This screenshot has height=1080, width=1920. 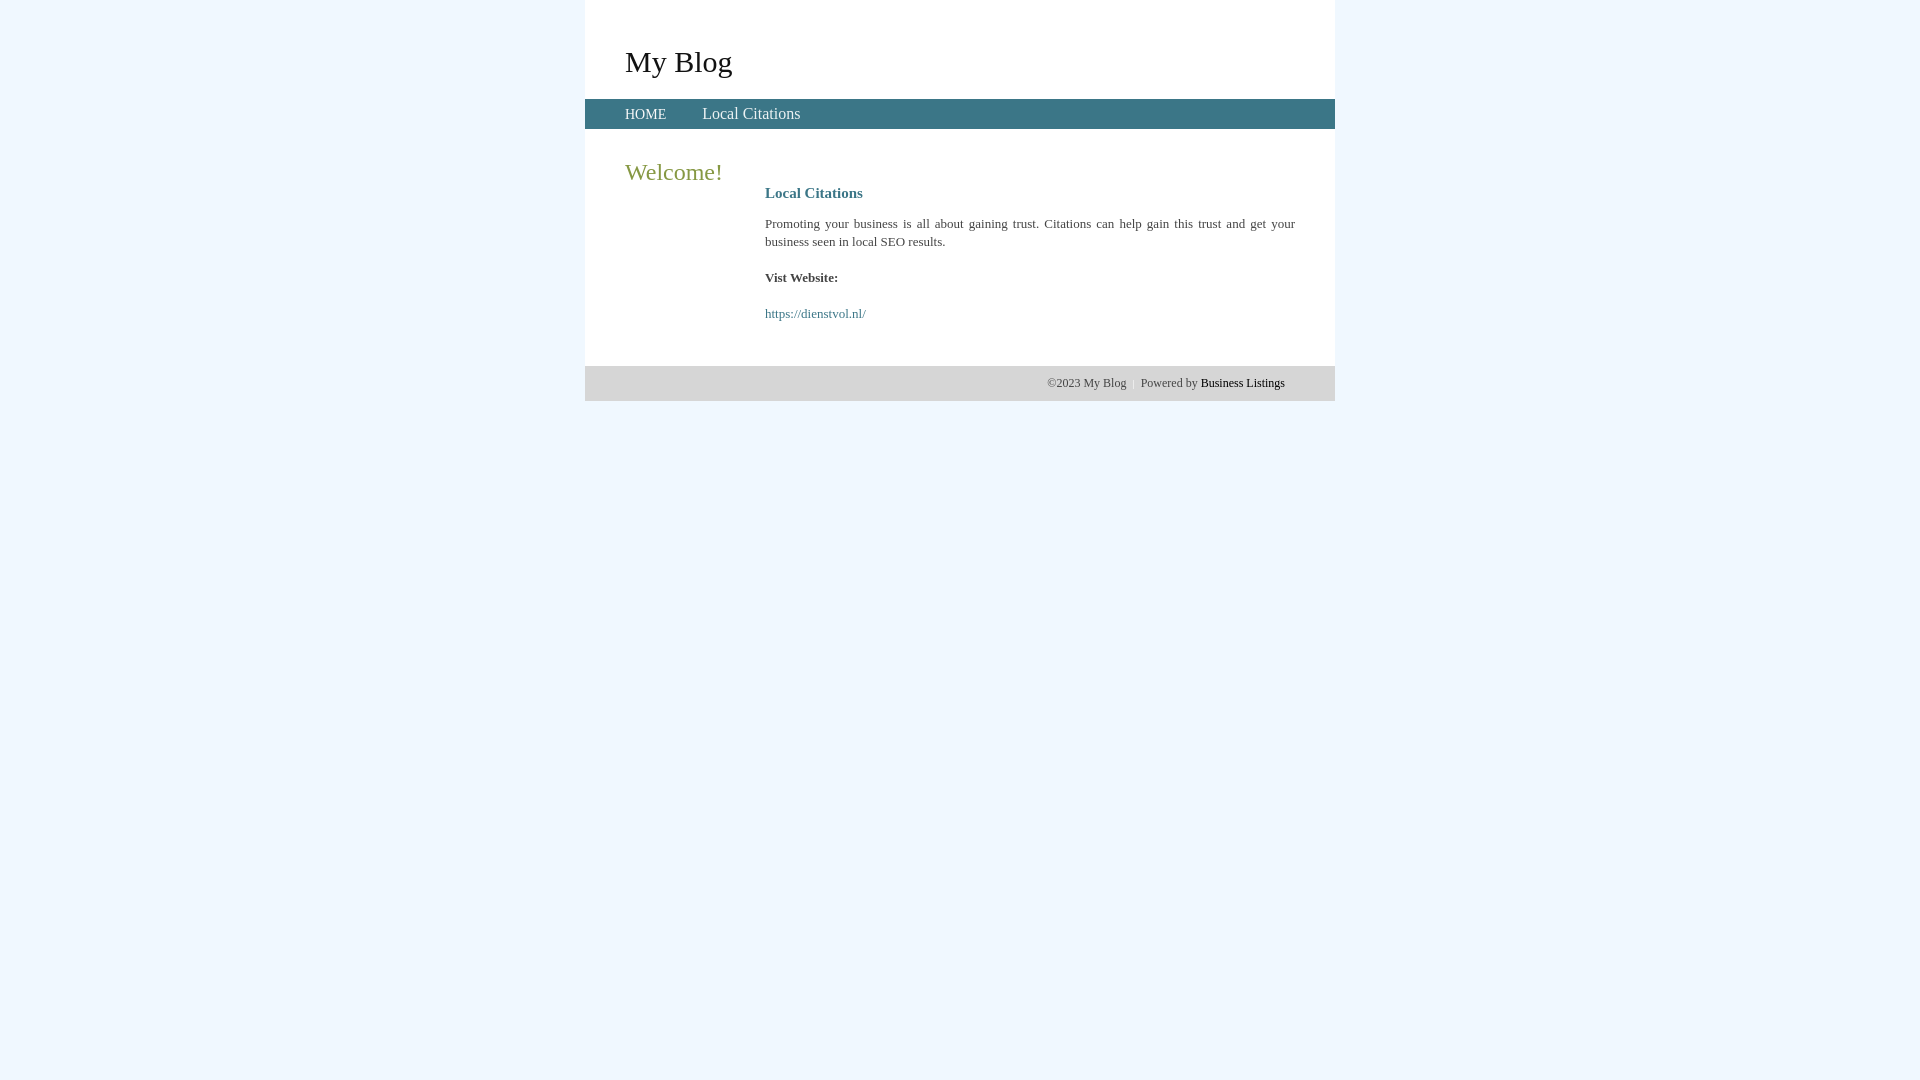 What do you see at coordinates (1243, 383) in the screenshot?
I see `Business Listings` at bounding box center [1243, 383].